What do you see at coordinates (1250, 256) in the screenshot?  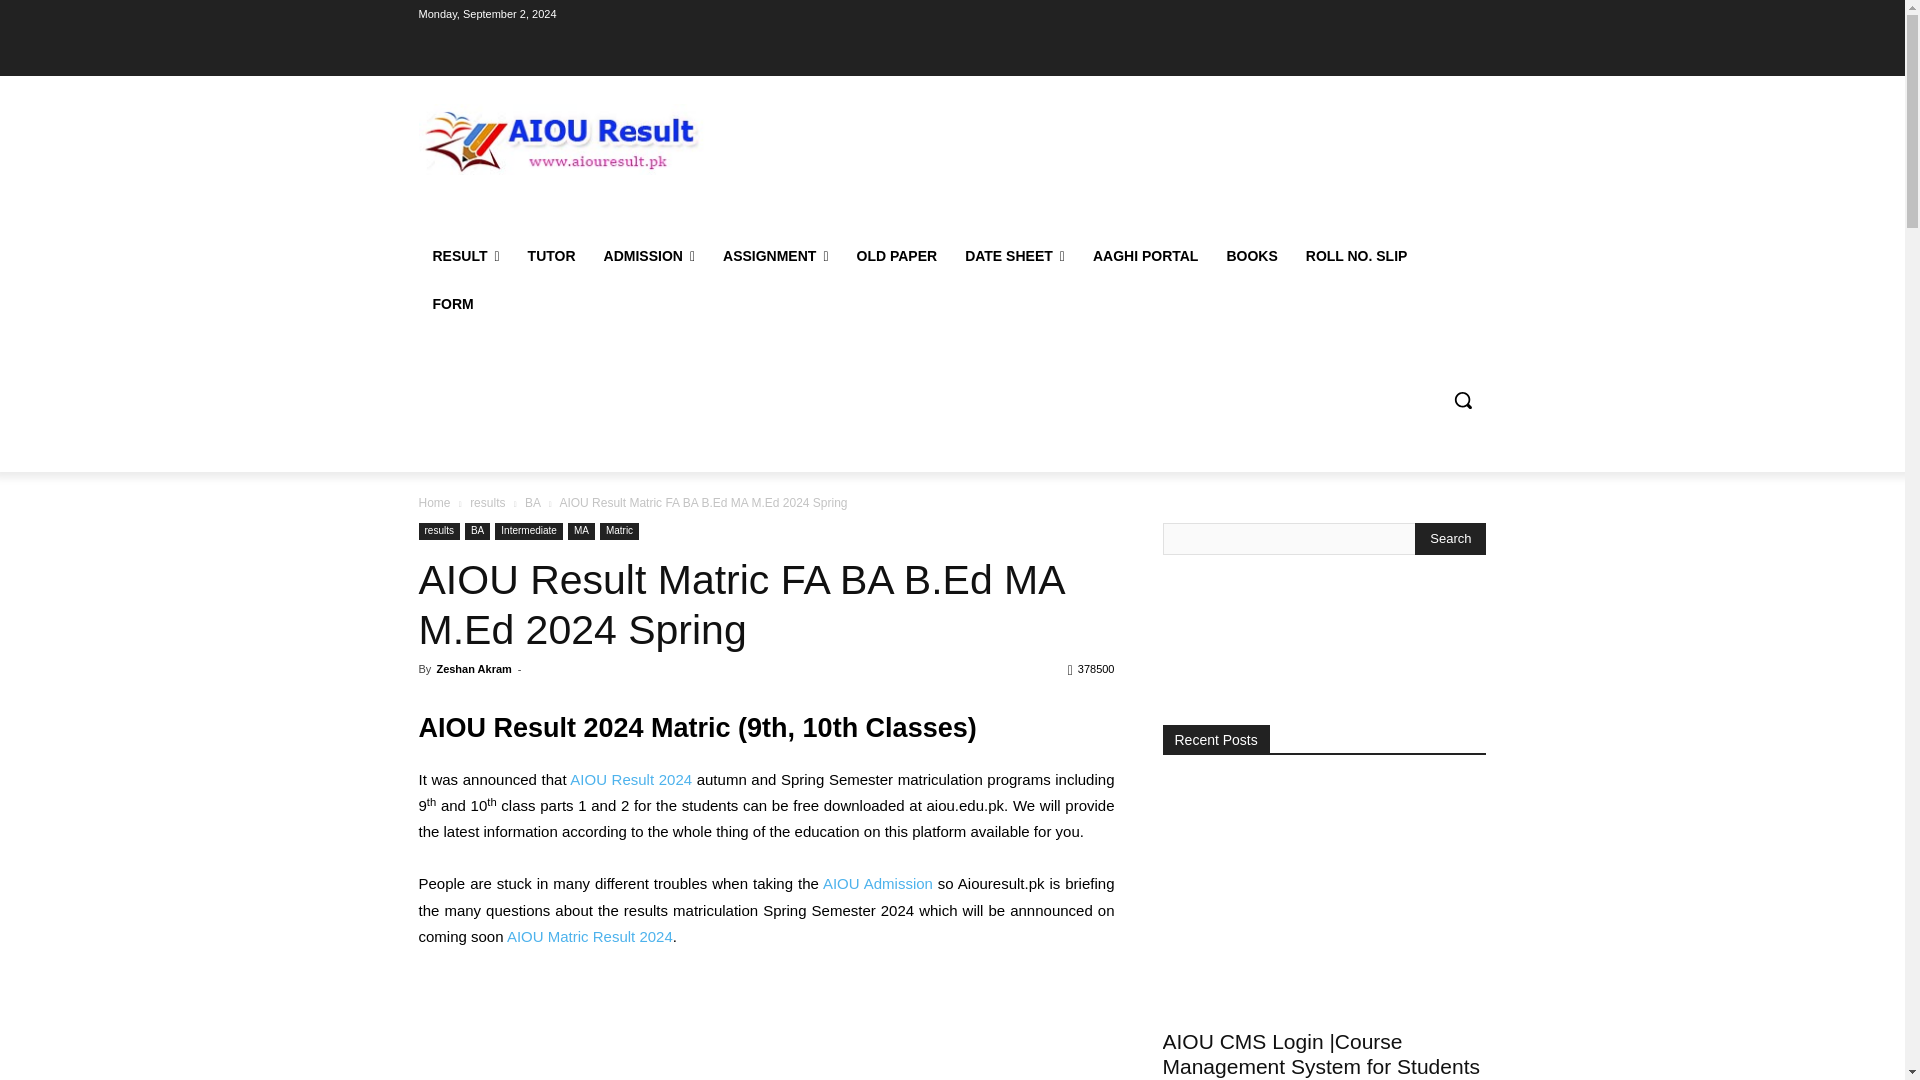 I see `BOOKS` at bounding box center [1250, 256].